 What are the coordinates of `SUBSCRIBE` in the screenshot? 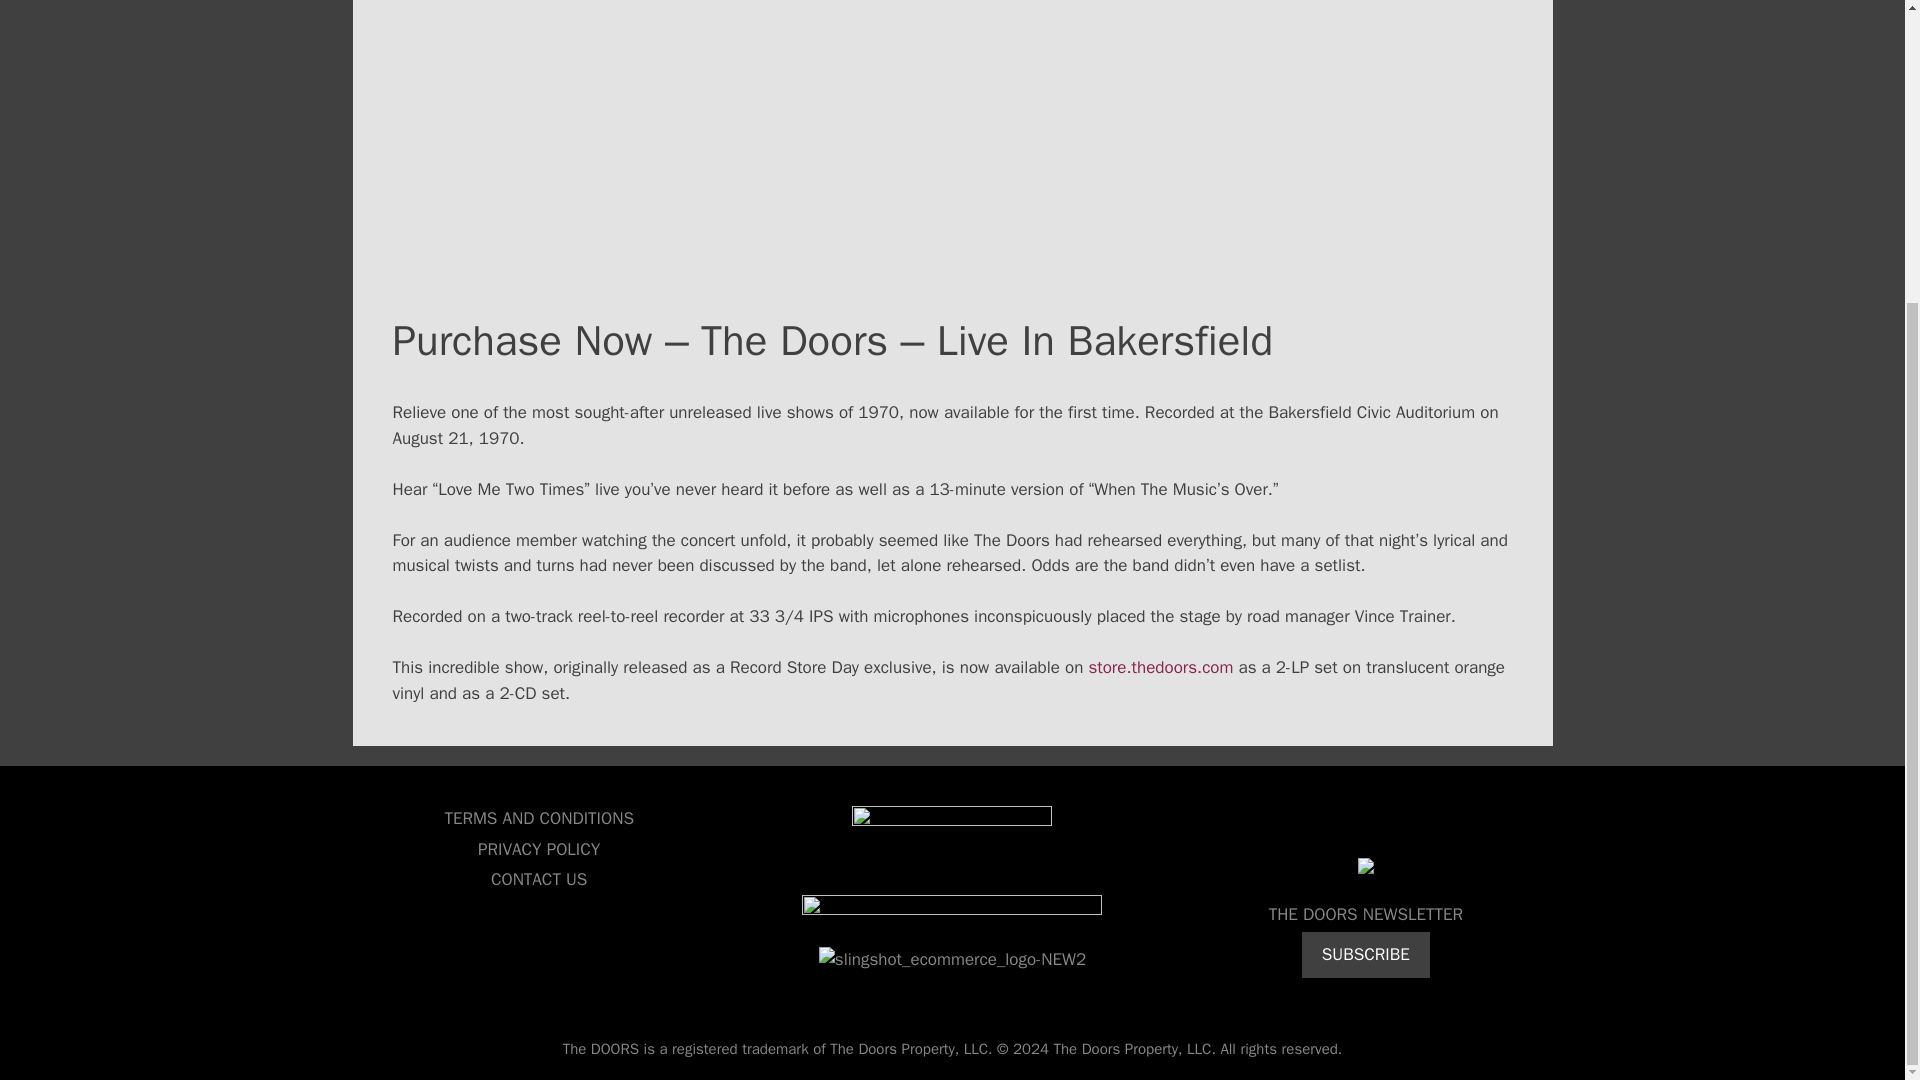 It's located at (1366, 955).